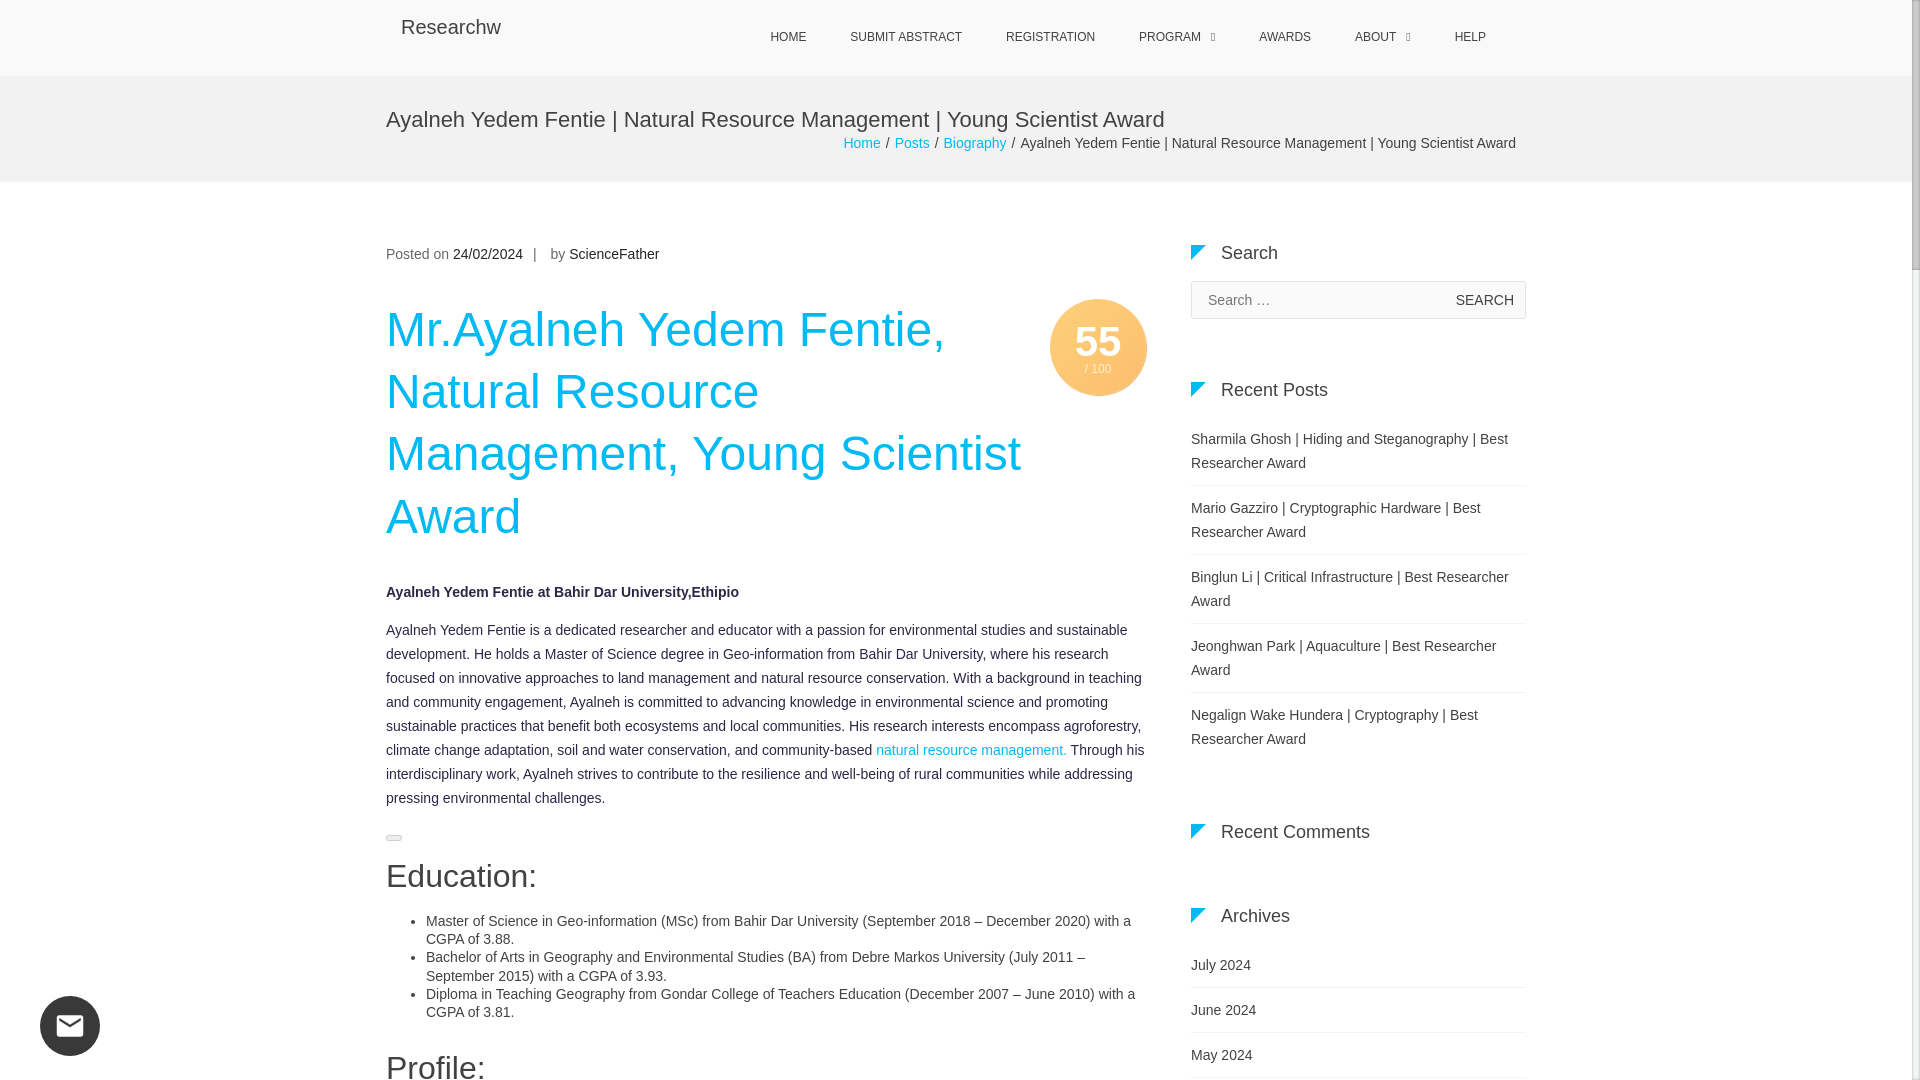  Describe the element at coordinates (1484, 299) in the screenshot. I see `Search` at that location.